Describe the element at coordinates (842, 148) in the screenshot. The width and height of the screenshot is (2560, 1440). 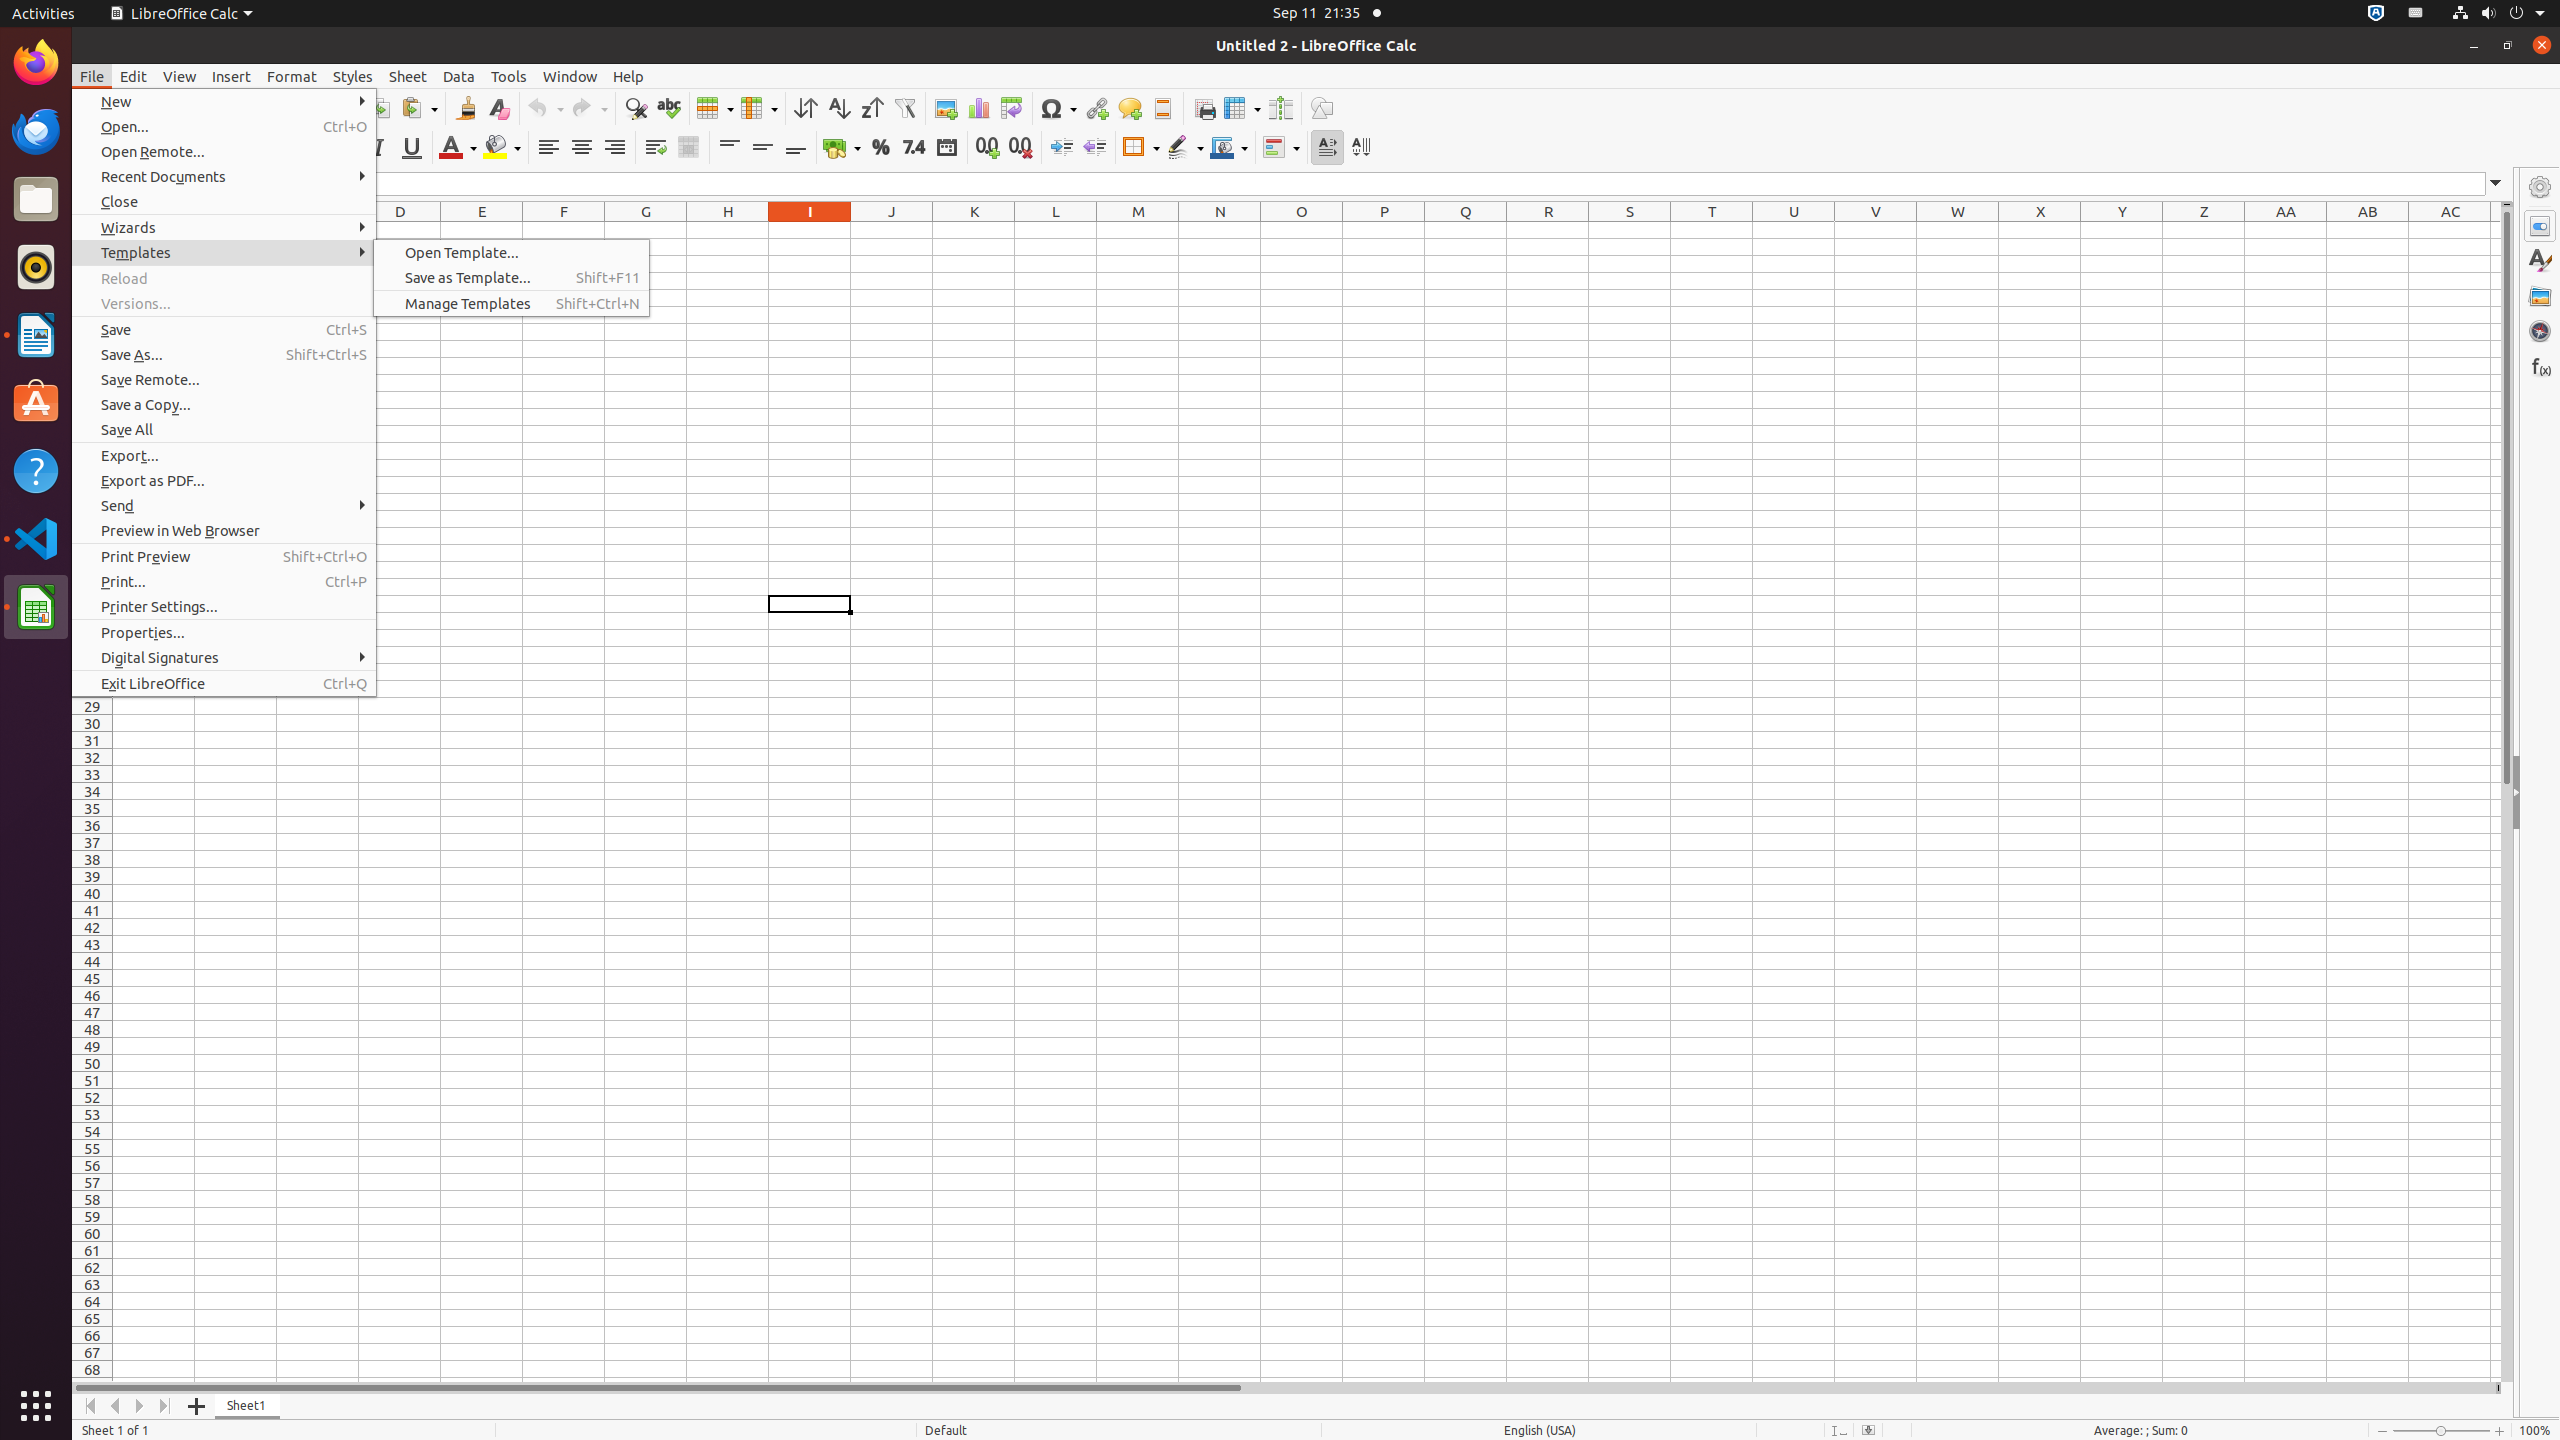
I see `Currency` at that location.